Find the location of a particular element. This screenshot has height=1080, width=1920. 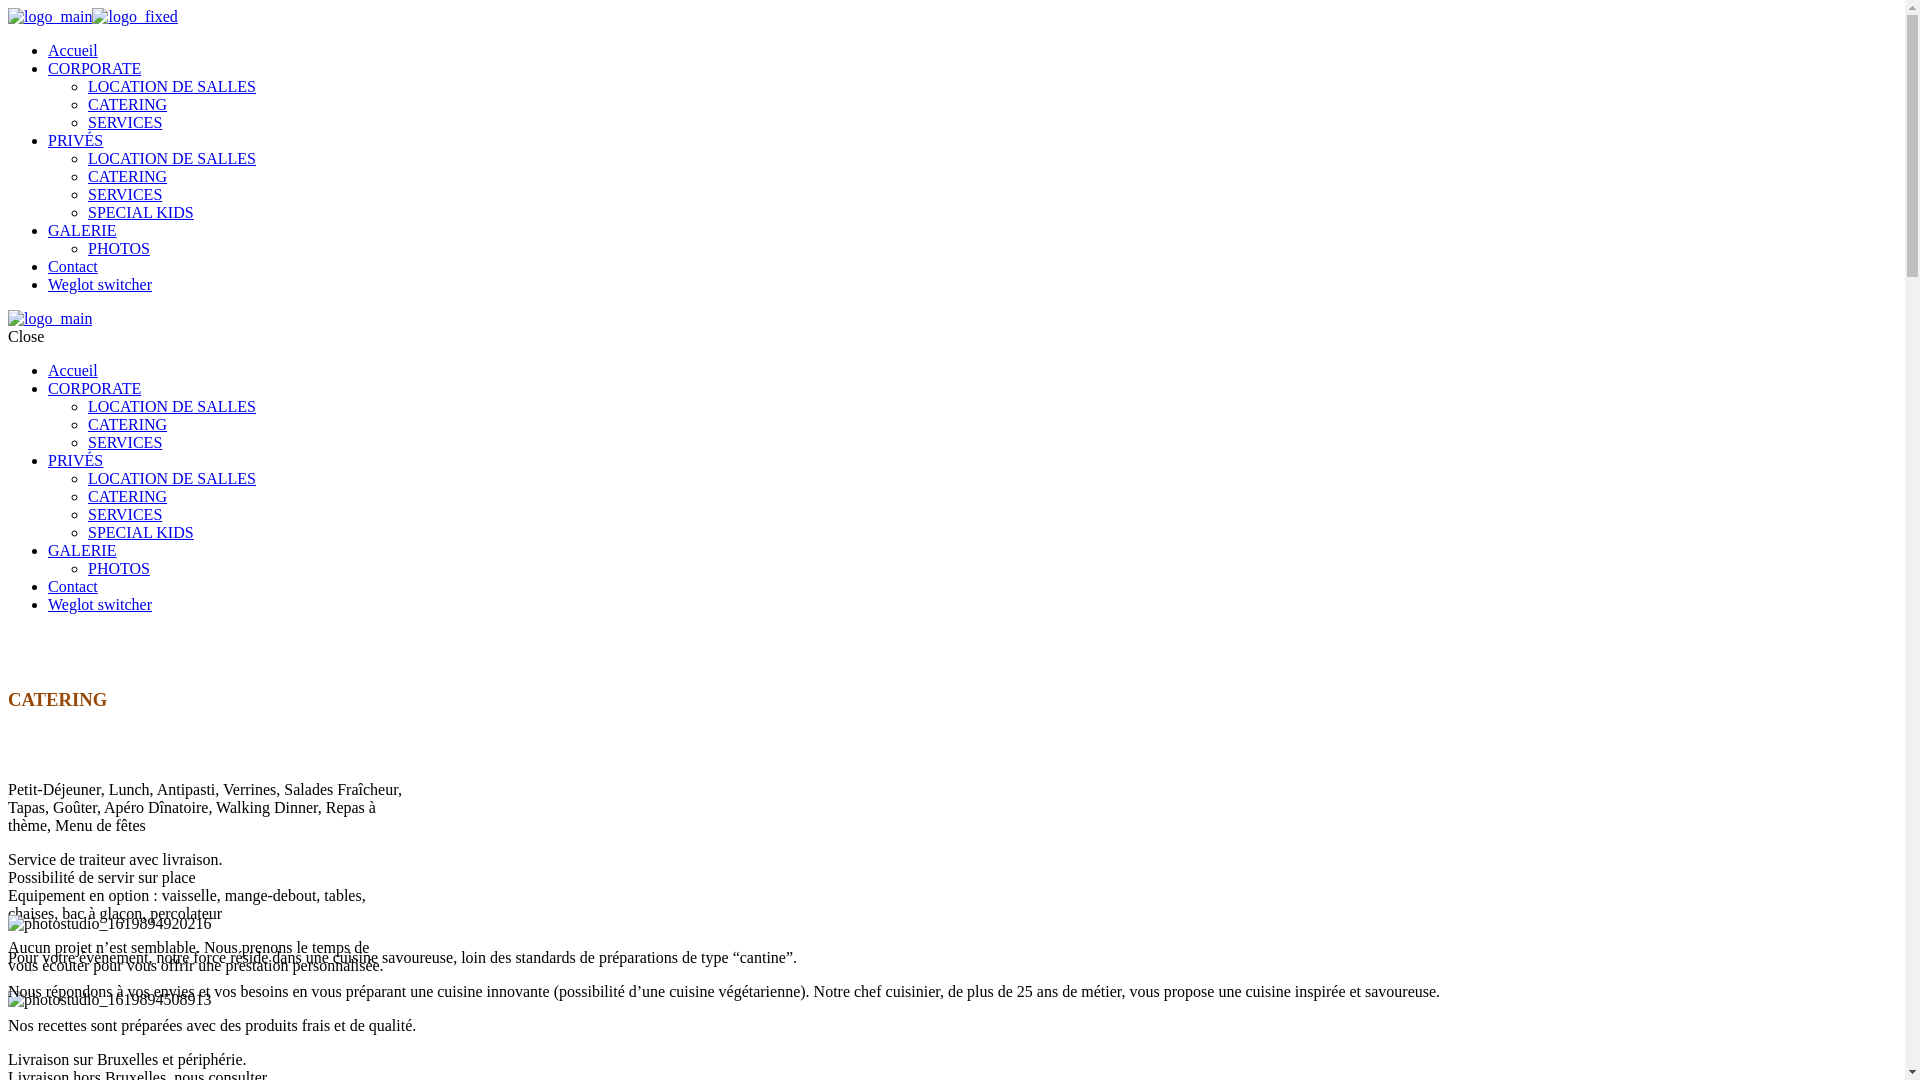

Accueil is located at coordinates (73, 50).